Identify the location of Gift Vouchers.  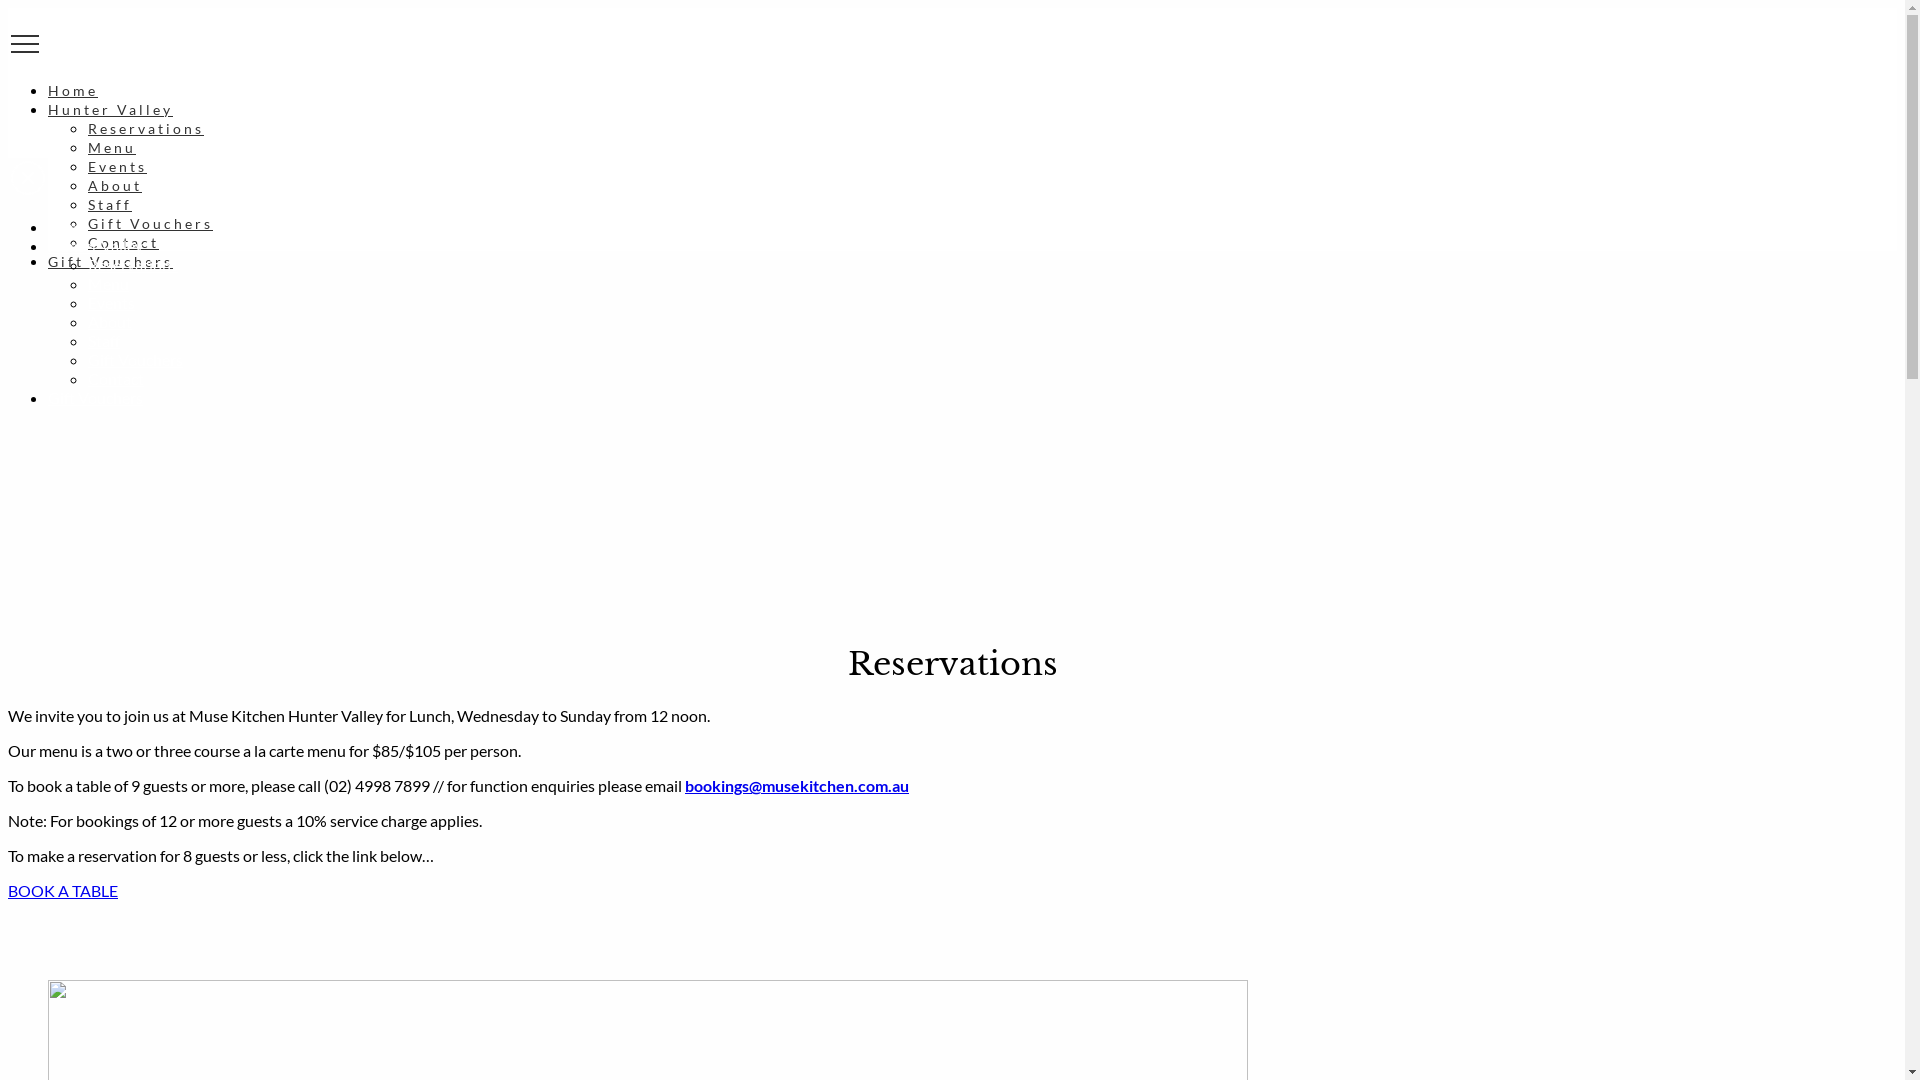
(96, 398).